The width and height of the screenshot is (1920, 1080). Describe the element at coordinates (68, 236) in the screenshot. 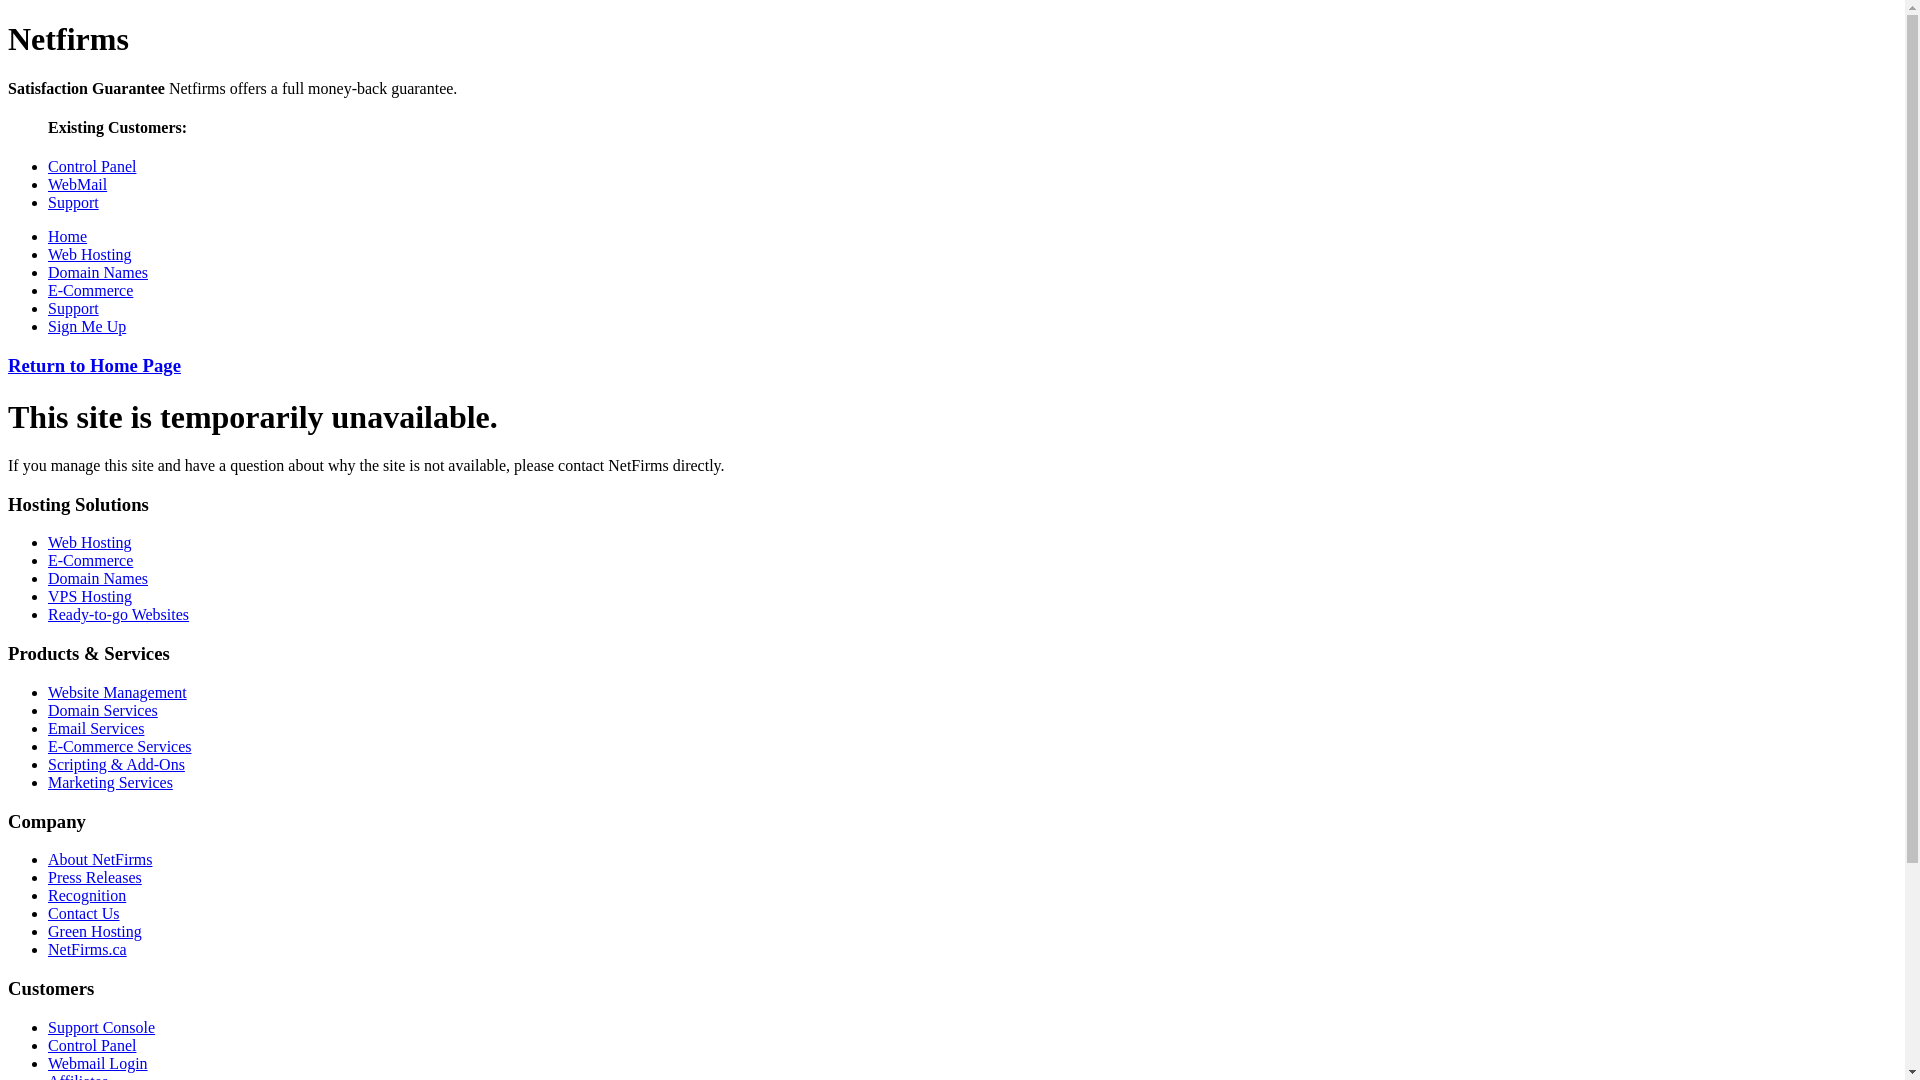

I see `Home` at that location.